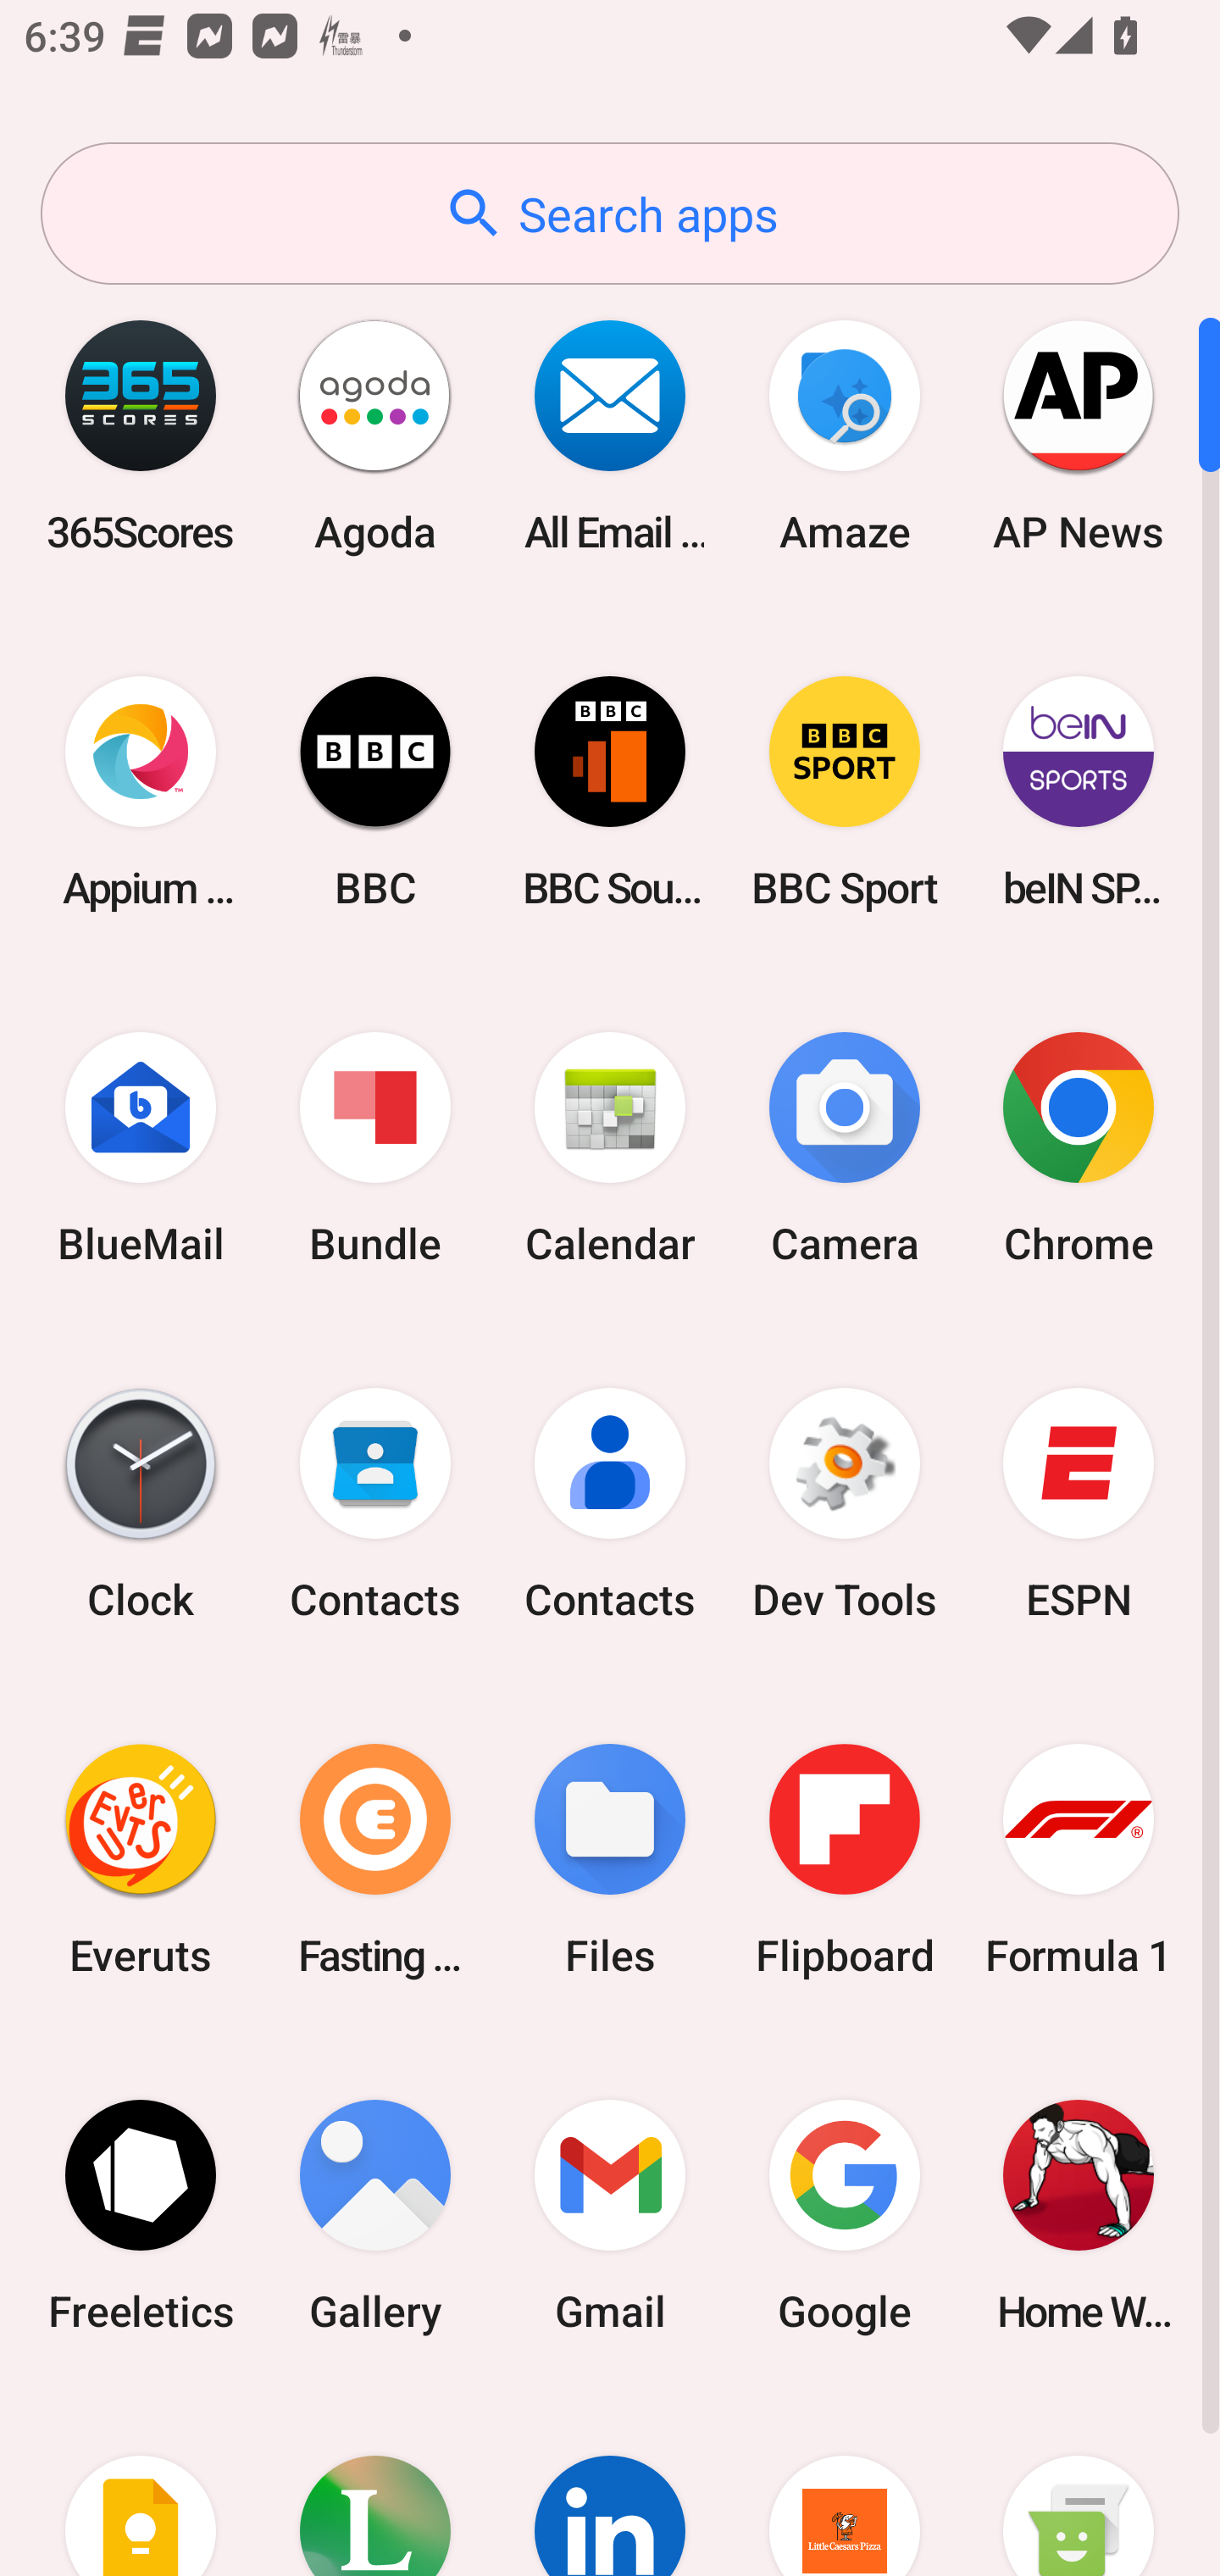 The height and width of the screenshot is (2576, 1220). I want to click on Fasting Coach, so click(375, 1859).